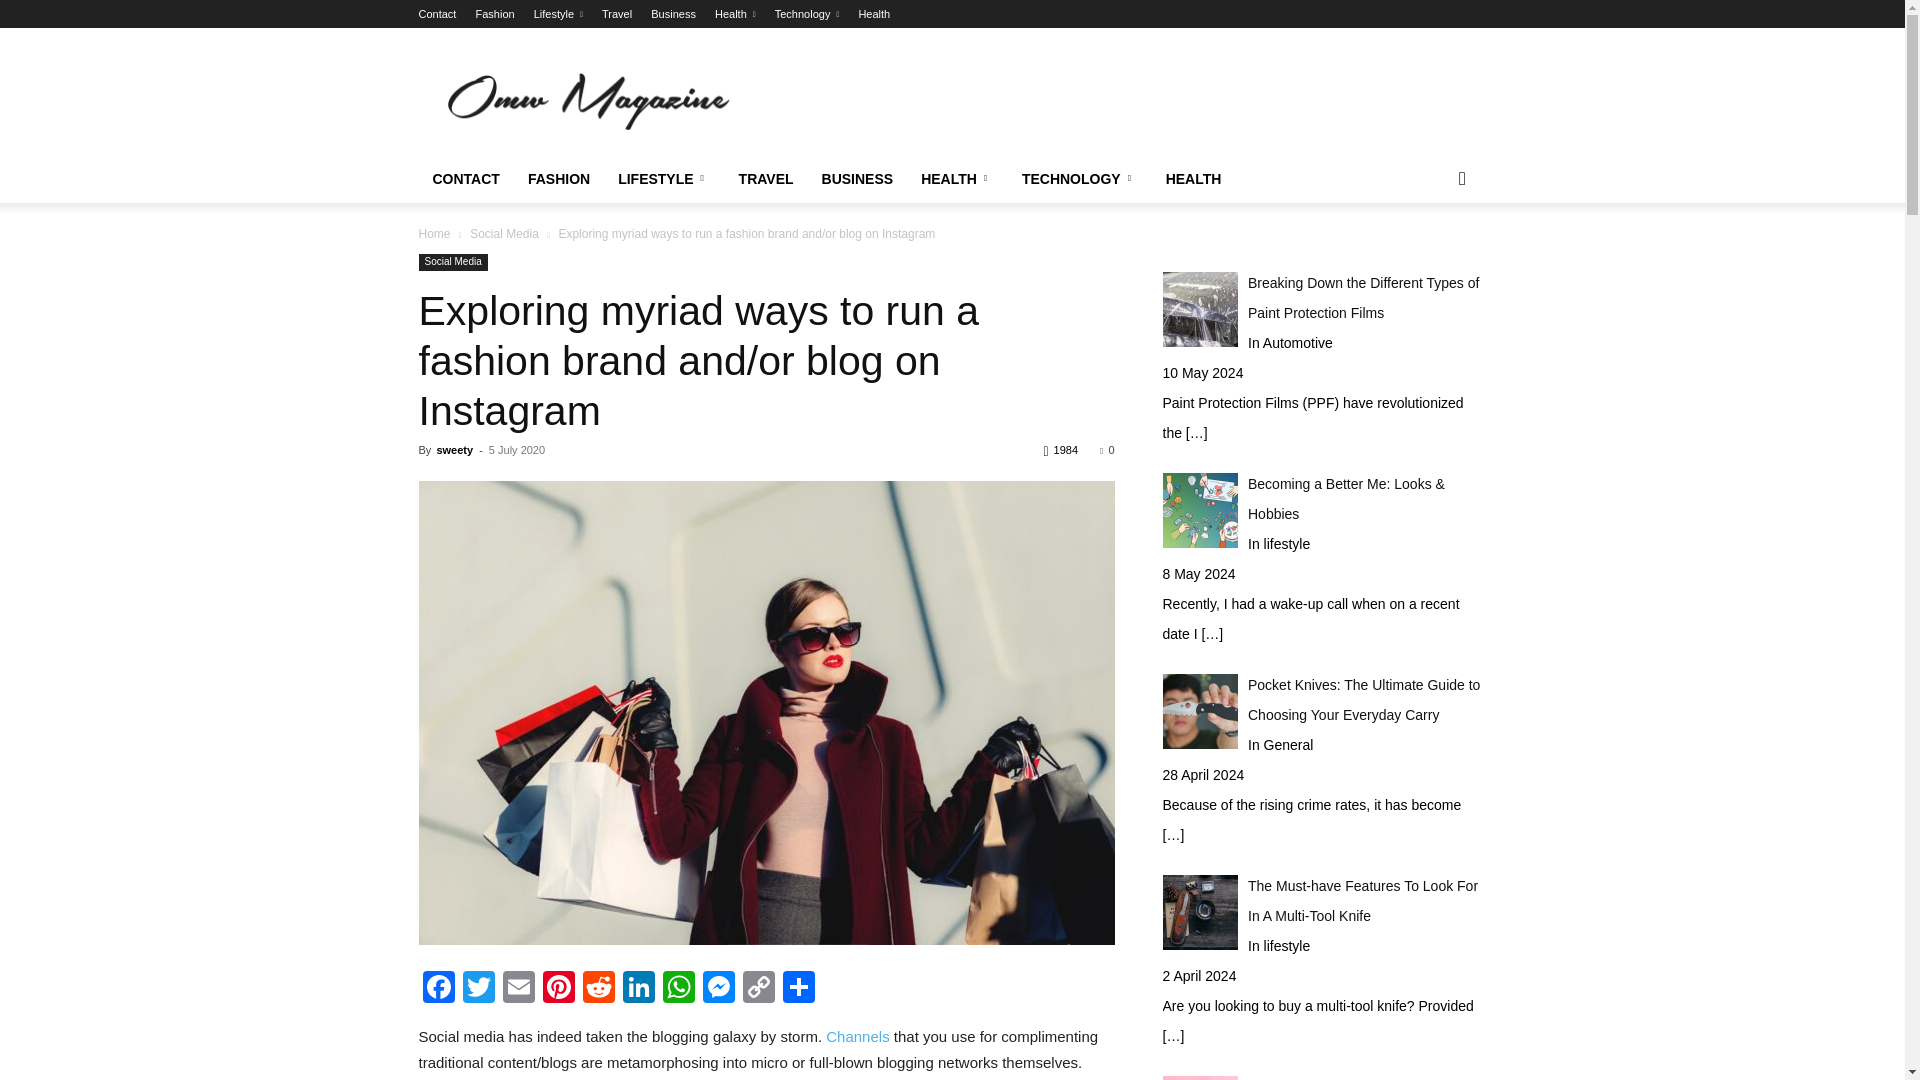 This screenshot has width=1920, height=1080. I want to click on TRAVEL, so click(766, 179).